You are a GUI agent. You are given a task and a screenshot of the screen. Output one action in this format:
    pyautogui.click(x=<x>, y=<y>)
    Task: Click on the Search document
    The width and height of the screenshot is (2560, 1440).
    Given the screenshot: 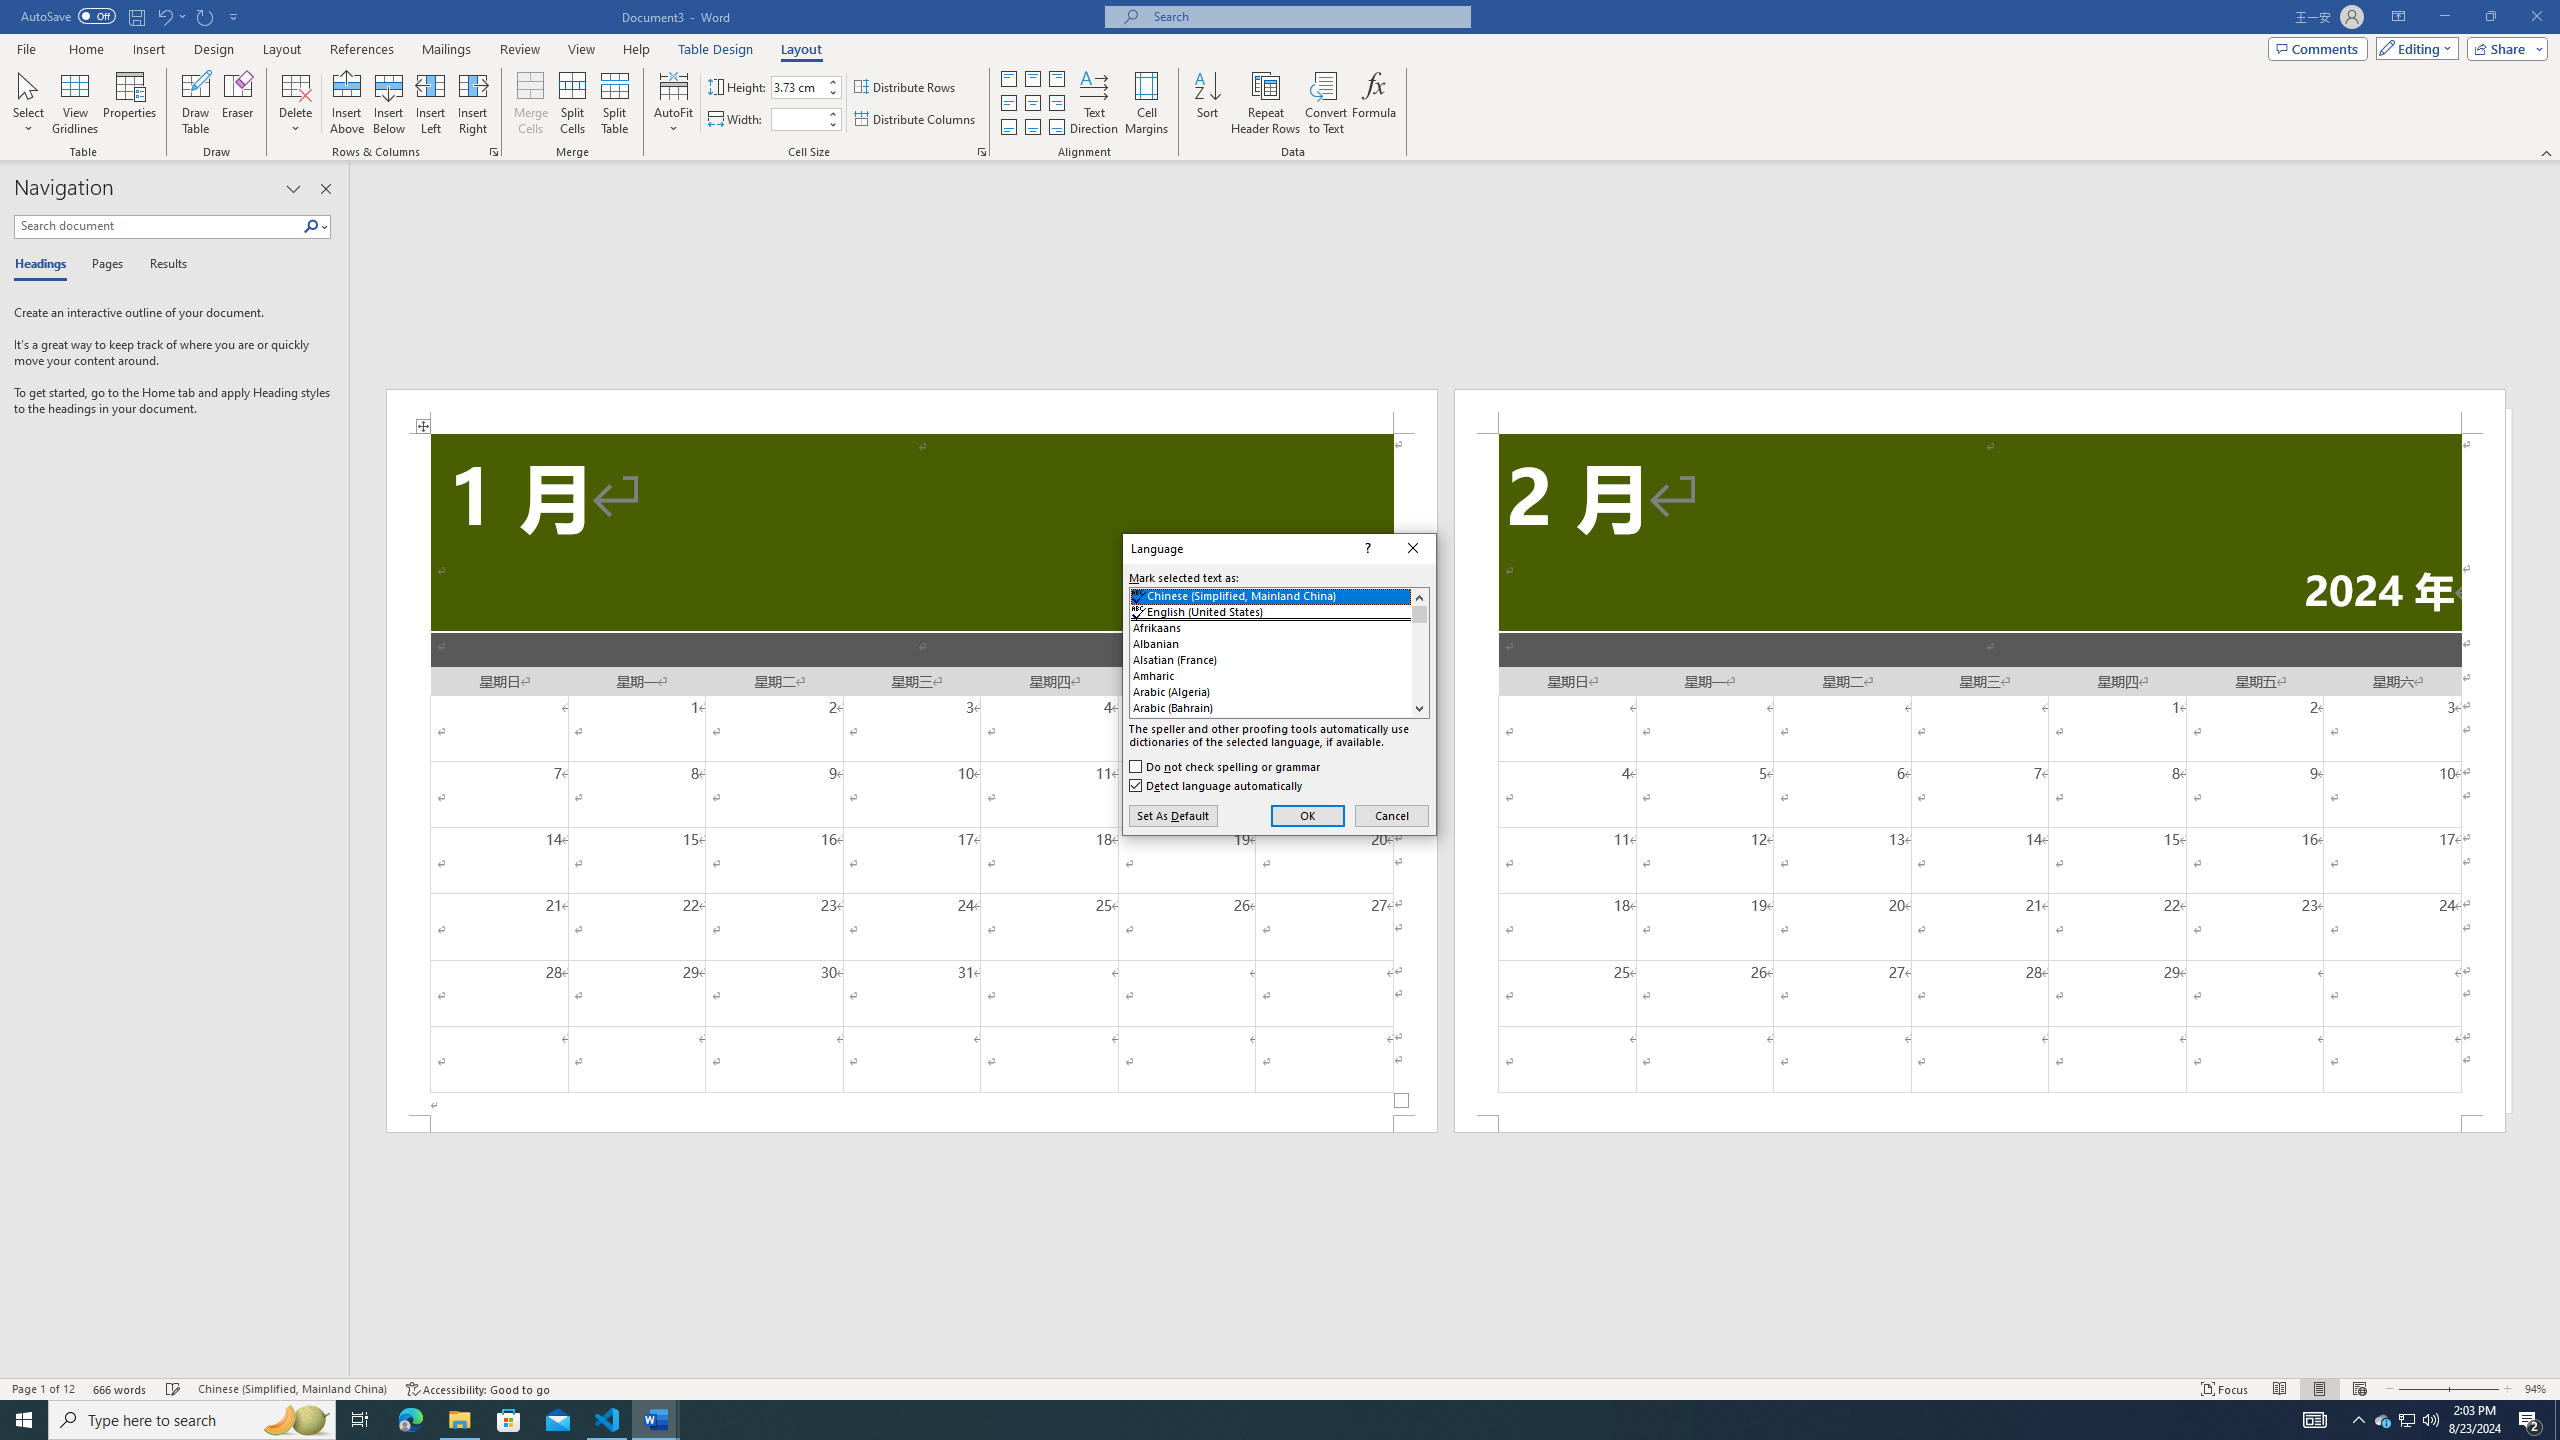 What is the action you would take?
    pyautogui.click(x=158, y=226)
    